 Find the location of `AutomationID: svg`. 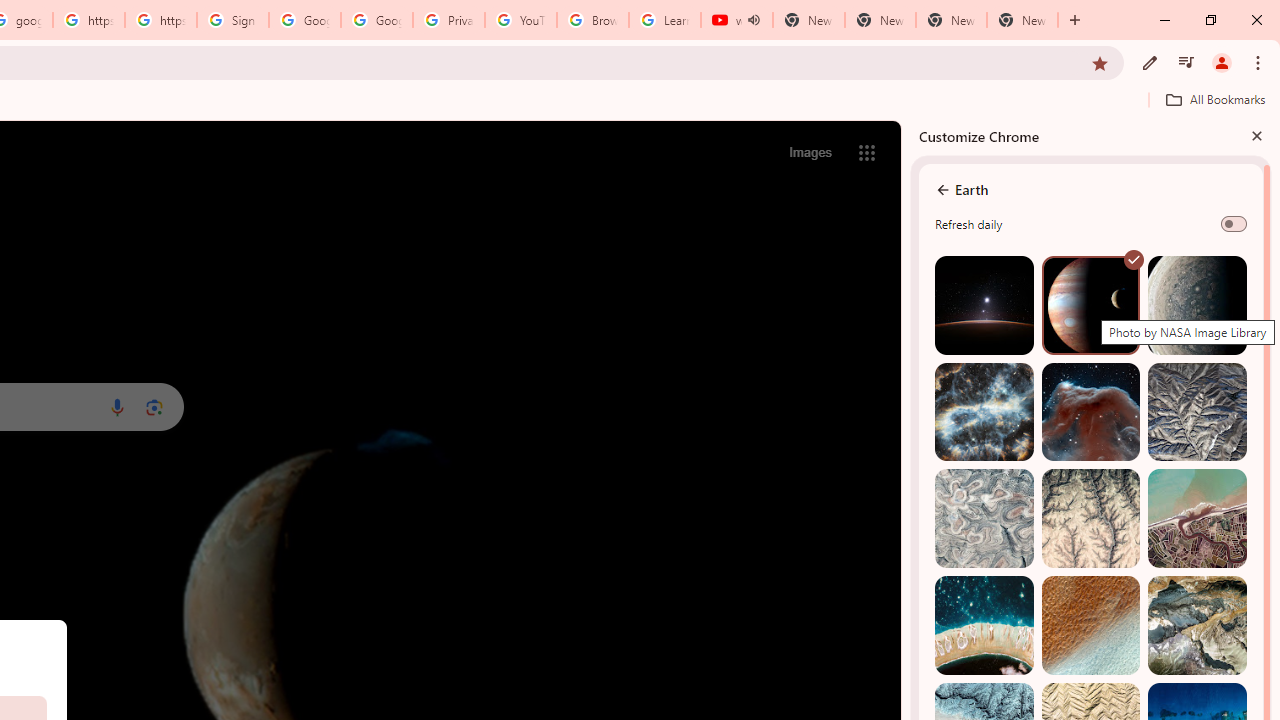

AutomationID: svg is located at coordinates (1134, 260).